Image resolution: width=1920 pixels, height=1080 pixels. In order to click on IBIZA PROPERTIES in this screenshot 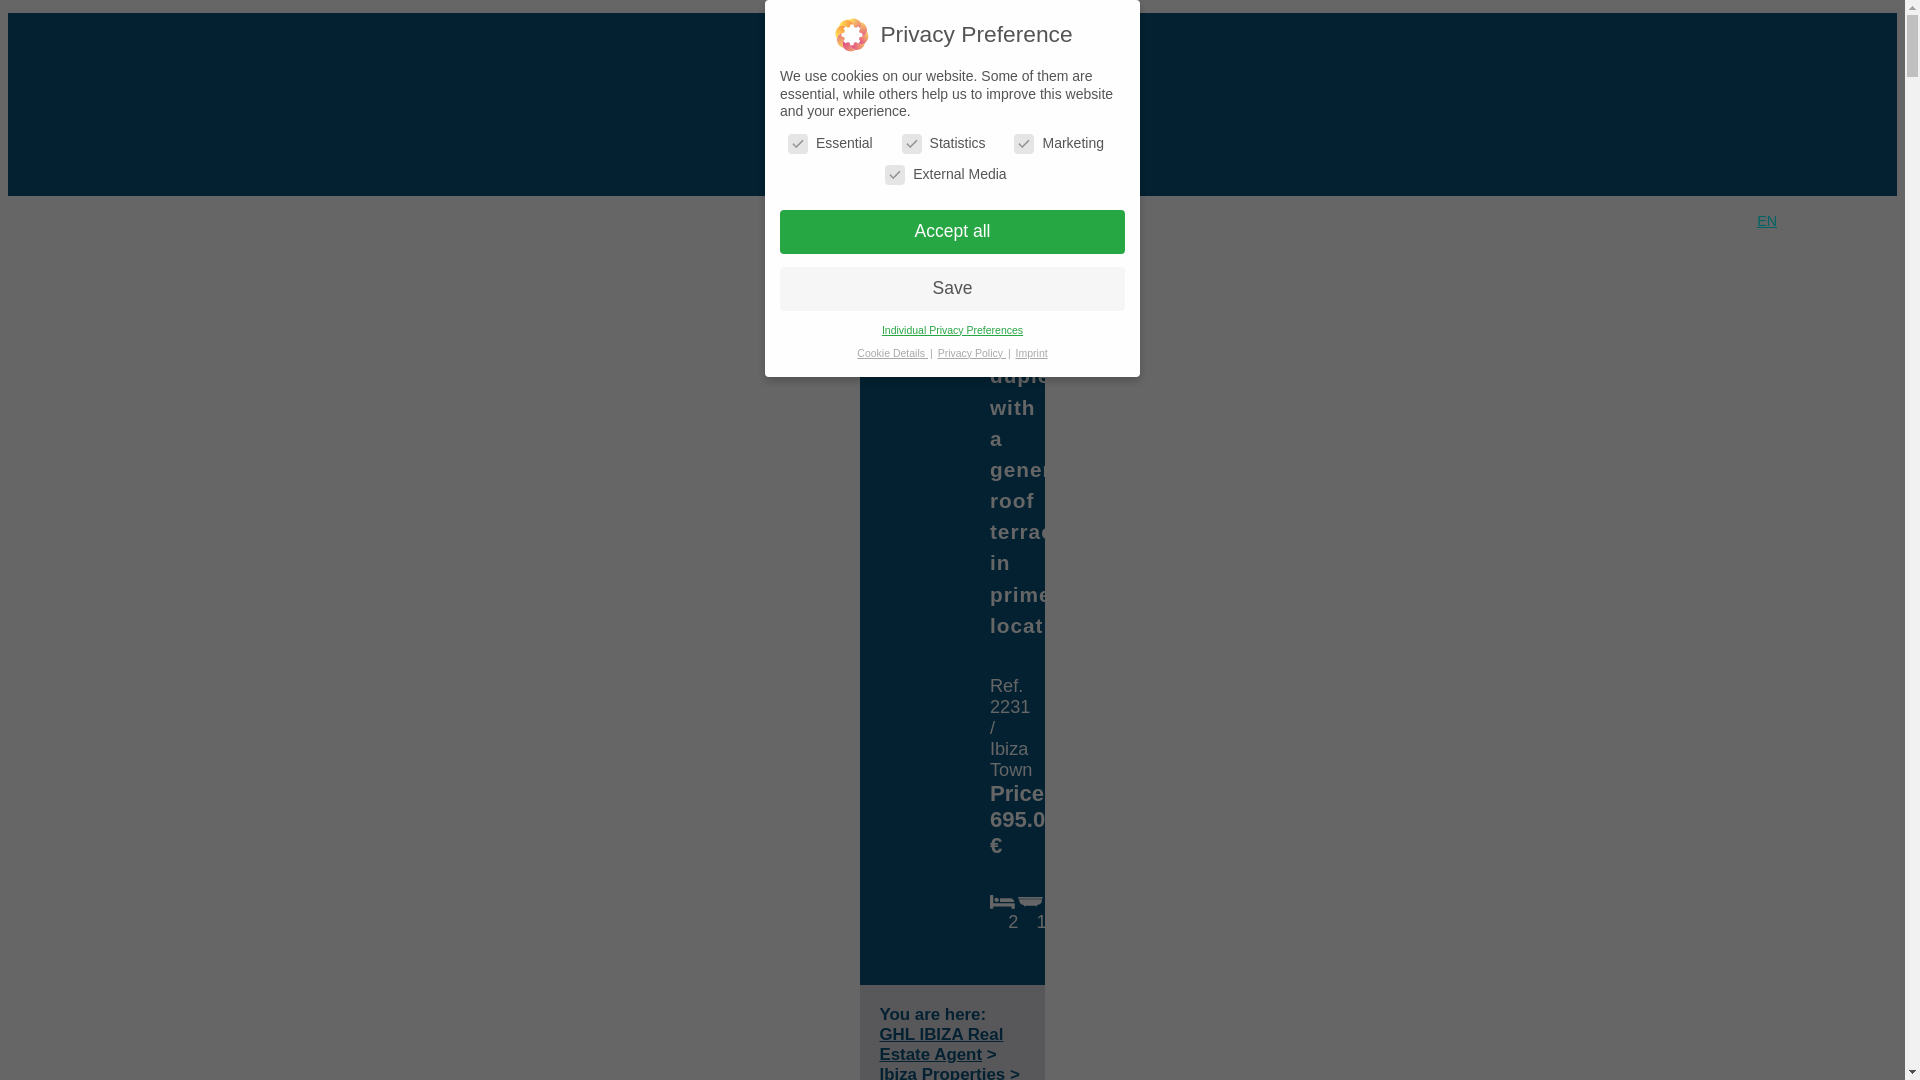, I will do `click(116, 280)`.